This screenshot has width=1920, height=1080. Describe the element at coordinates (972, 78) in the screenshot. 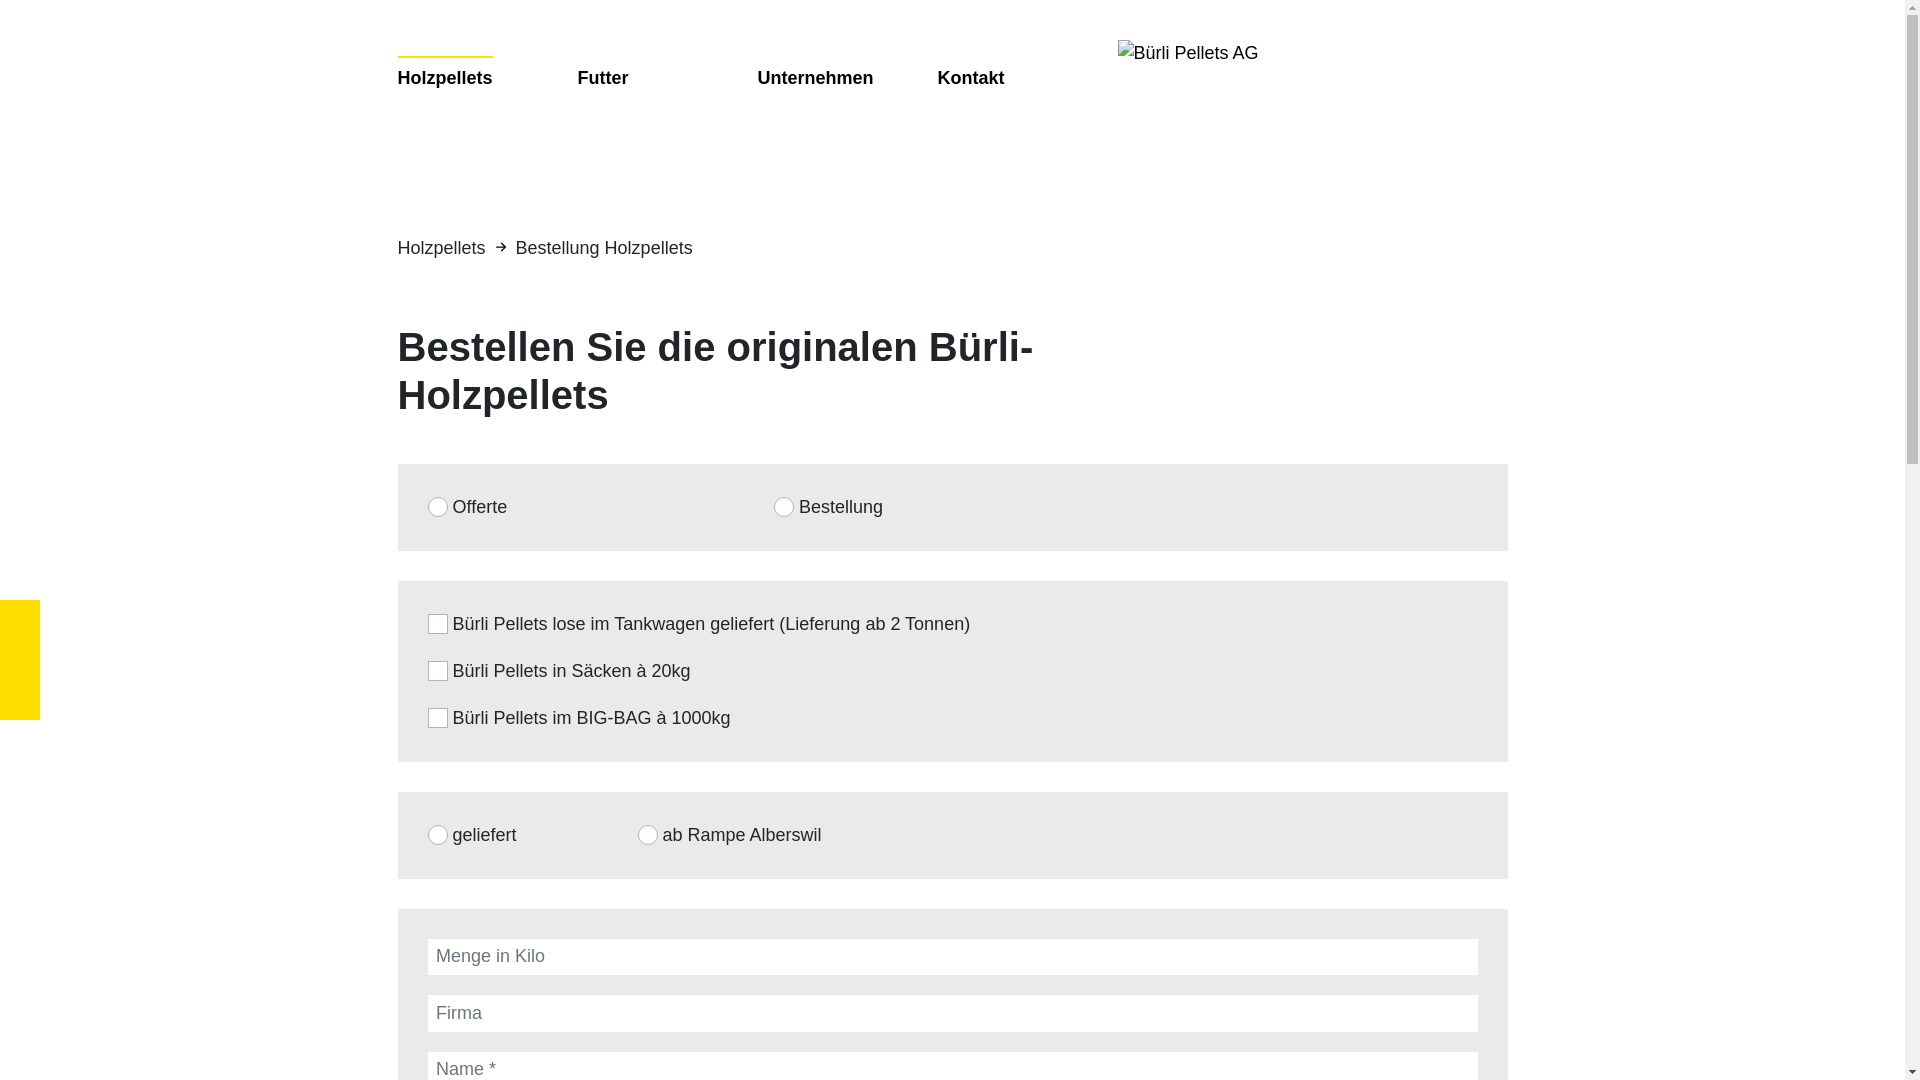

I see `Kontakt` at that location.